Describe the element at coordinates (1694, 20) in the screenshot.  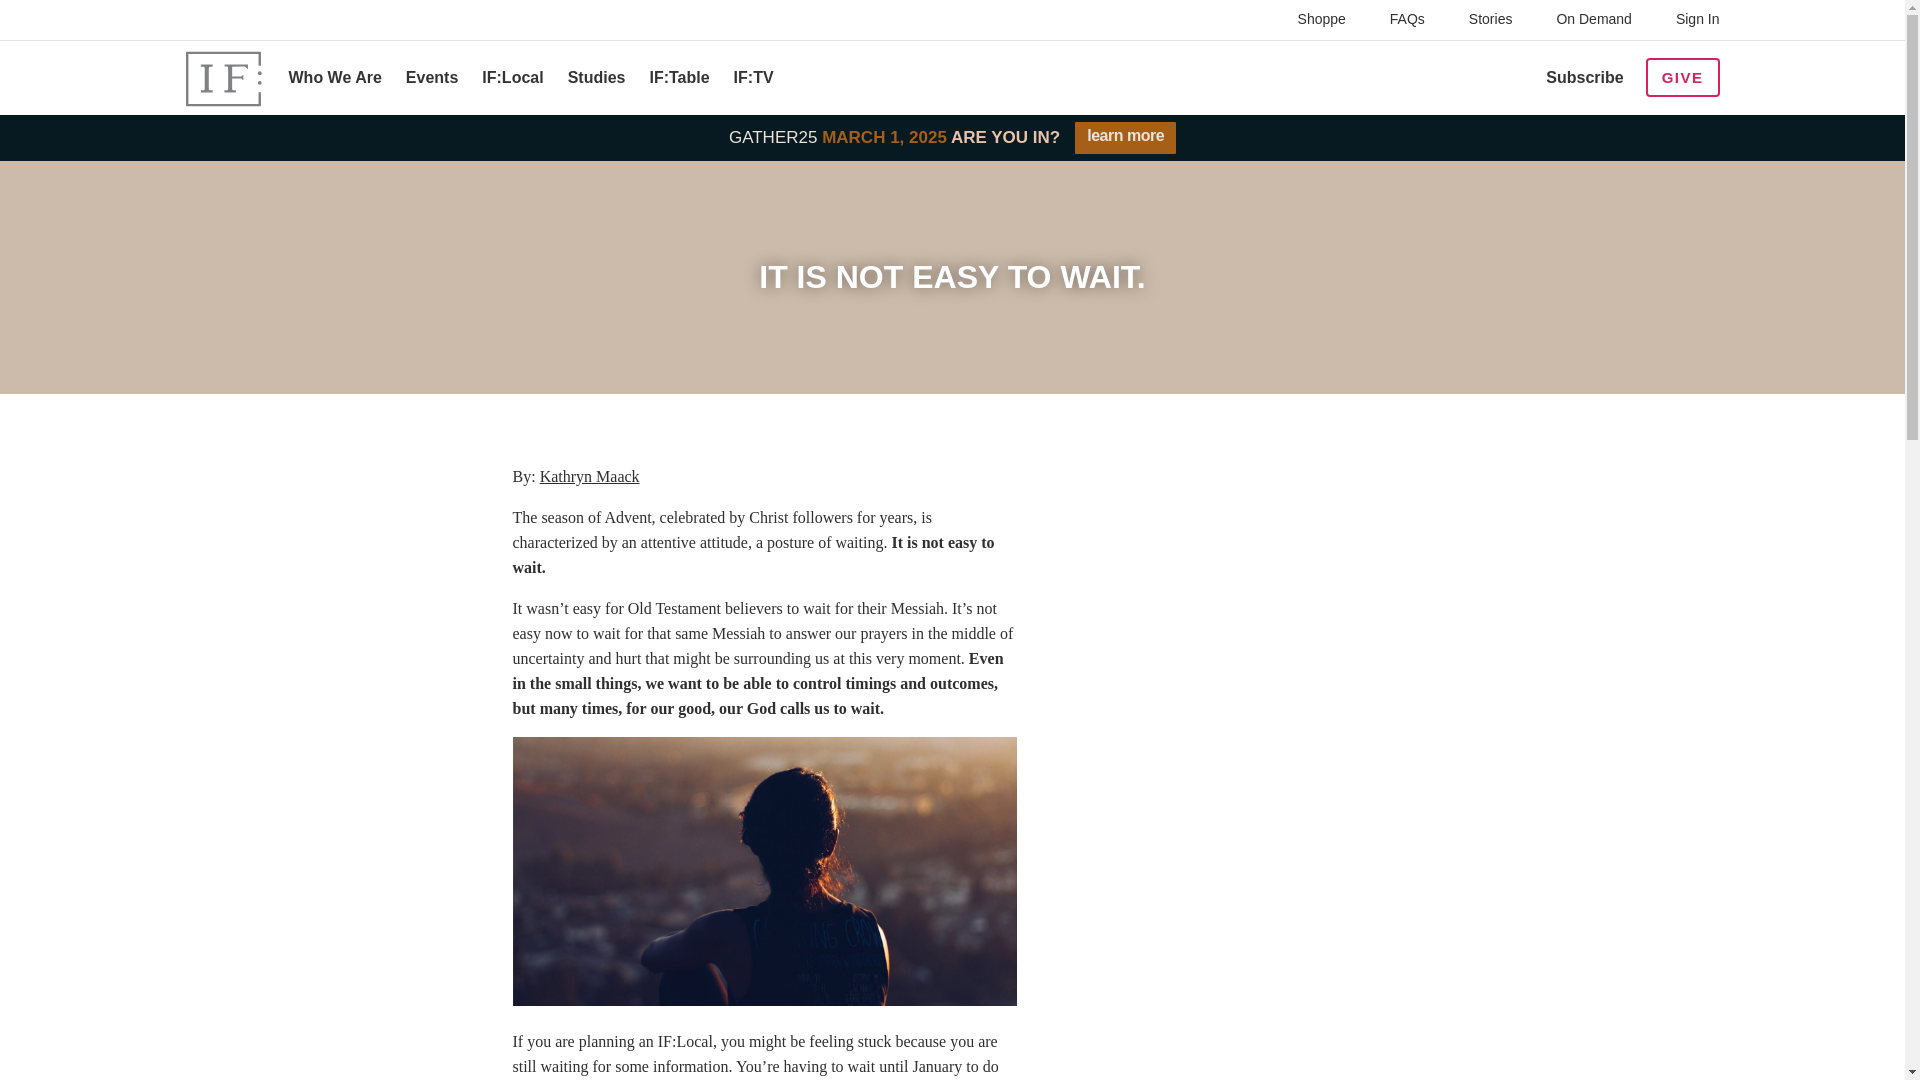
I see `Sign In` at that location.